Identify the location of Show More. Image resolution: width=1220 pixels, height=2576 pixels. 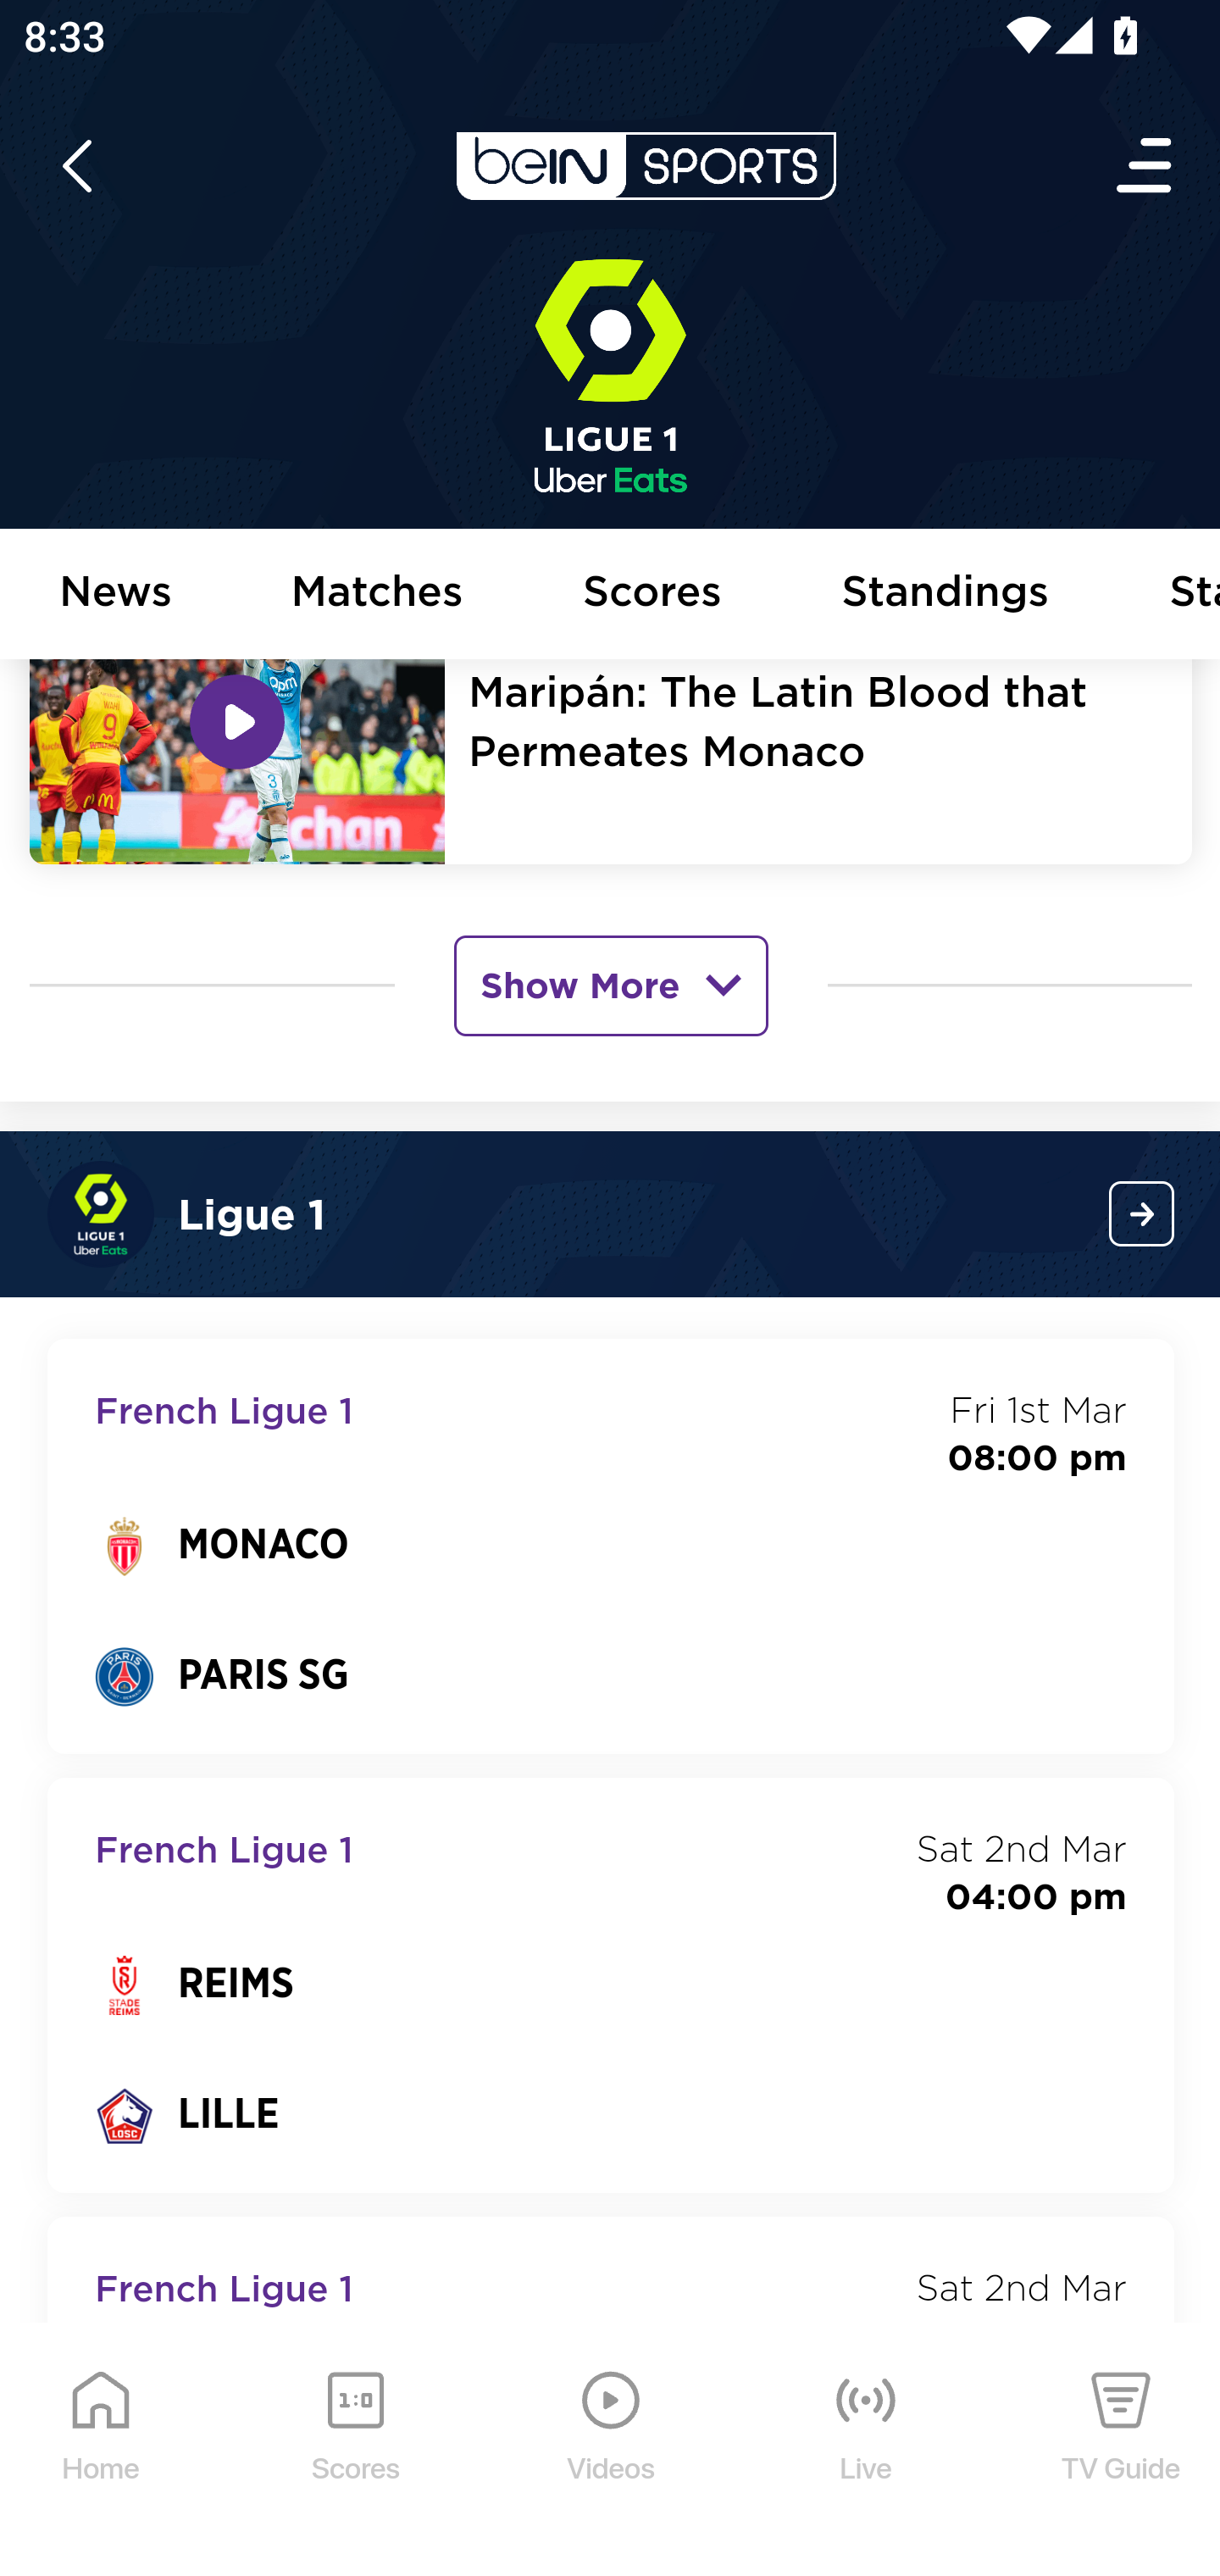
(610, 985).